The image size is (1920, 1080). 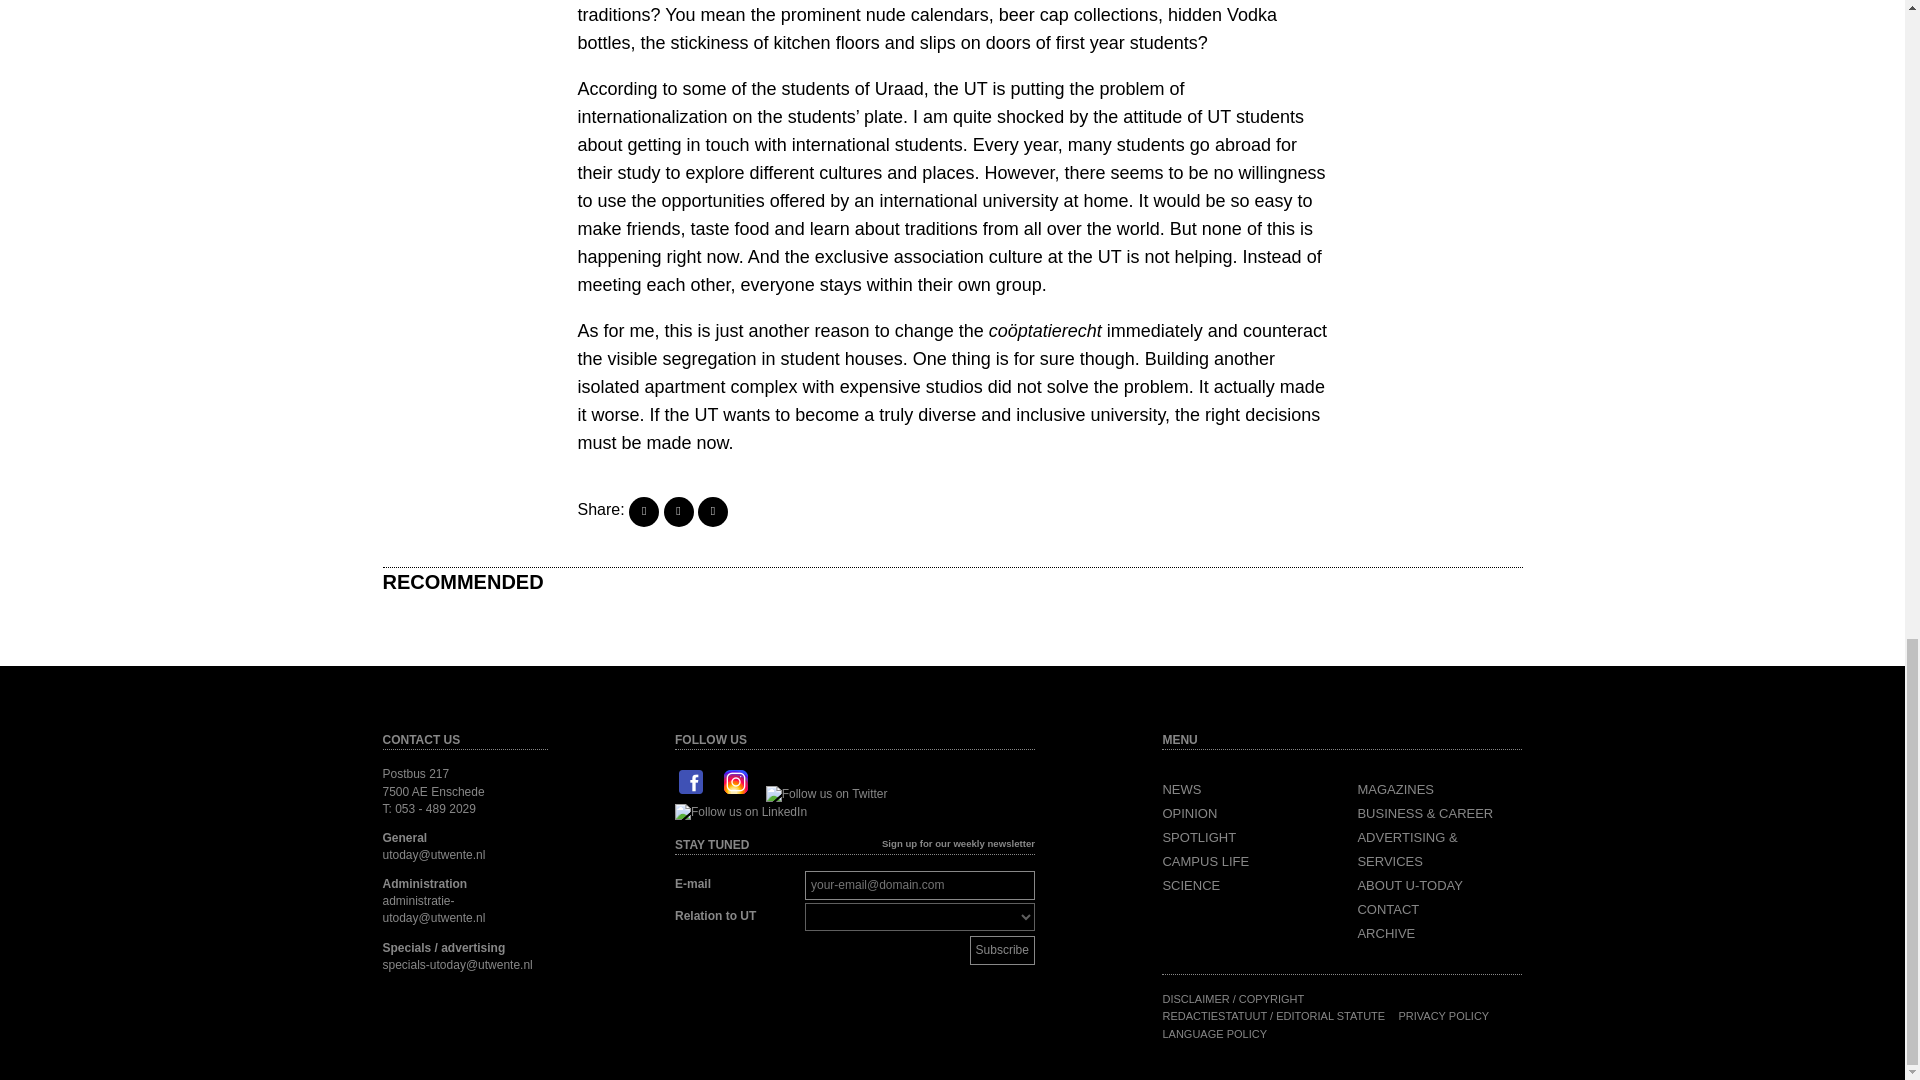 I want to click on Share on Facebook, so click(x=644, y=512).